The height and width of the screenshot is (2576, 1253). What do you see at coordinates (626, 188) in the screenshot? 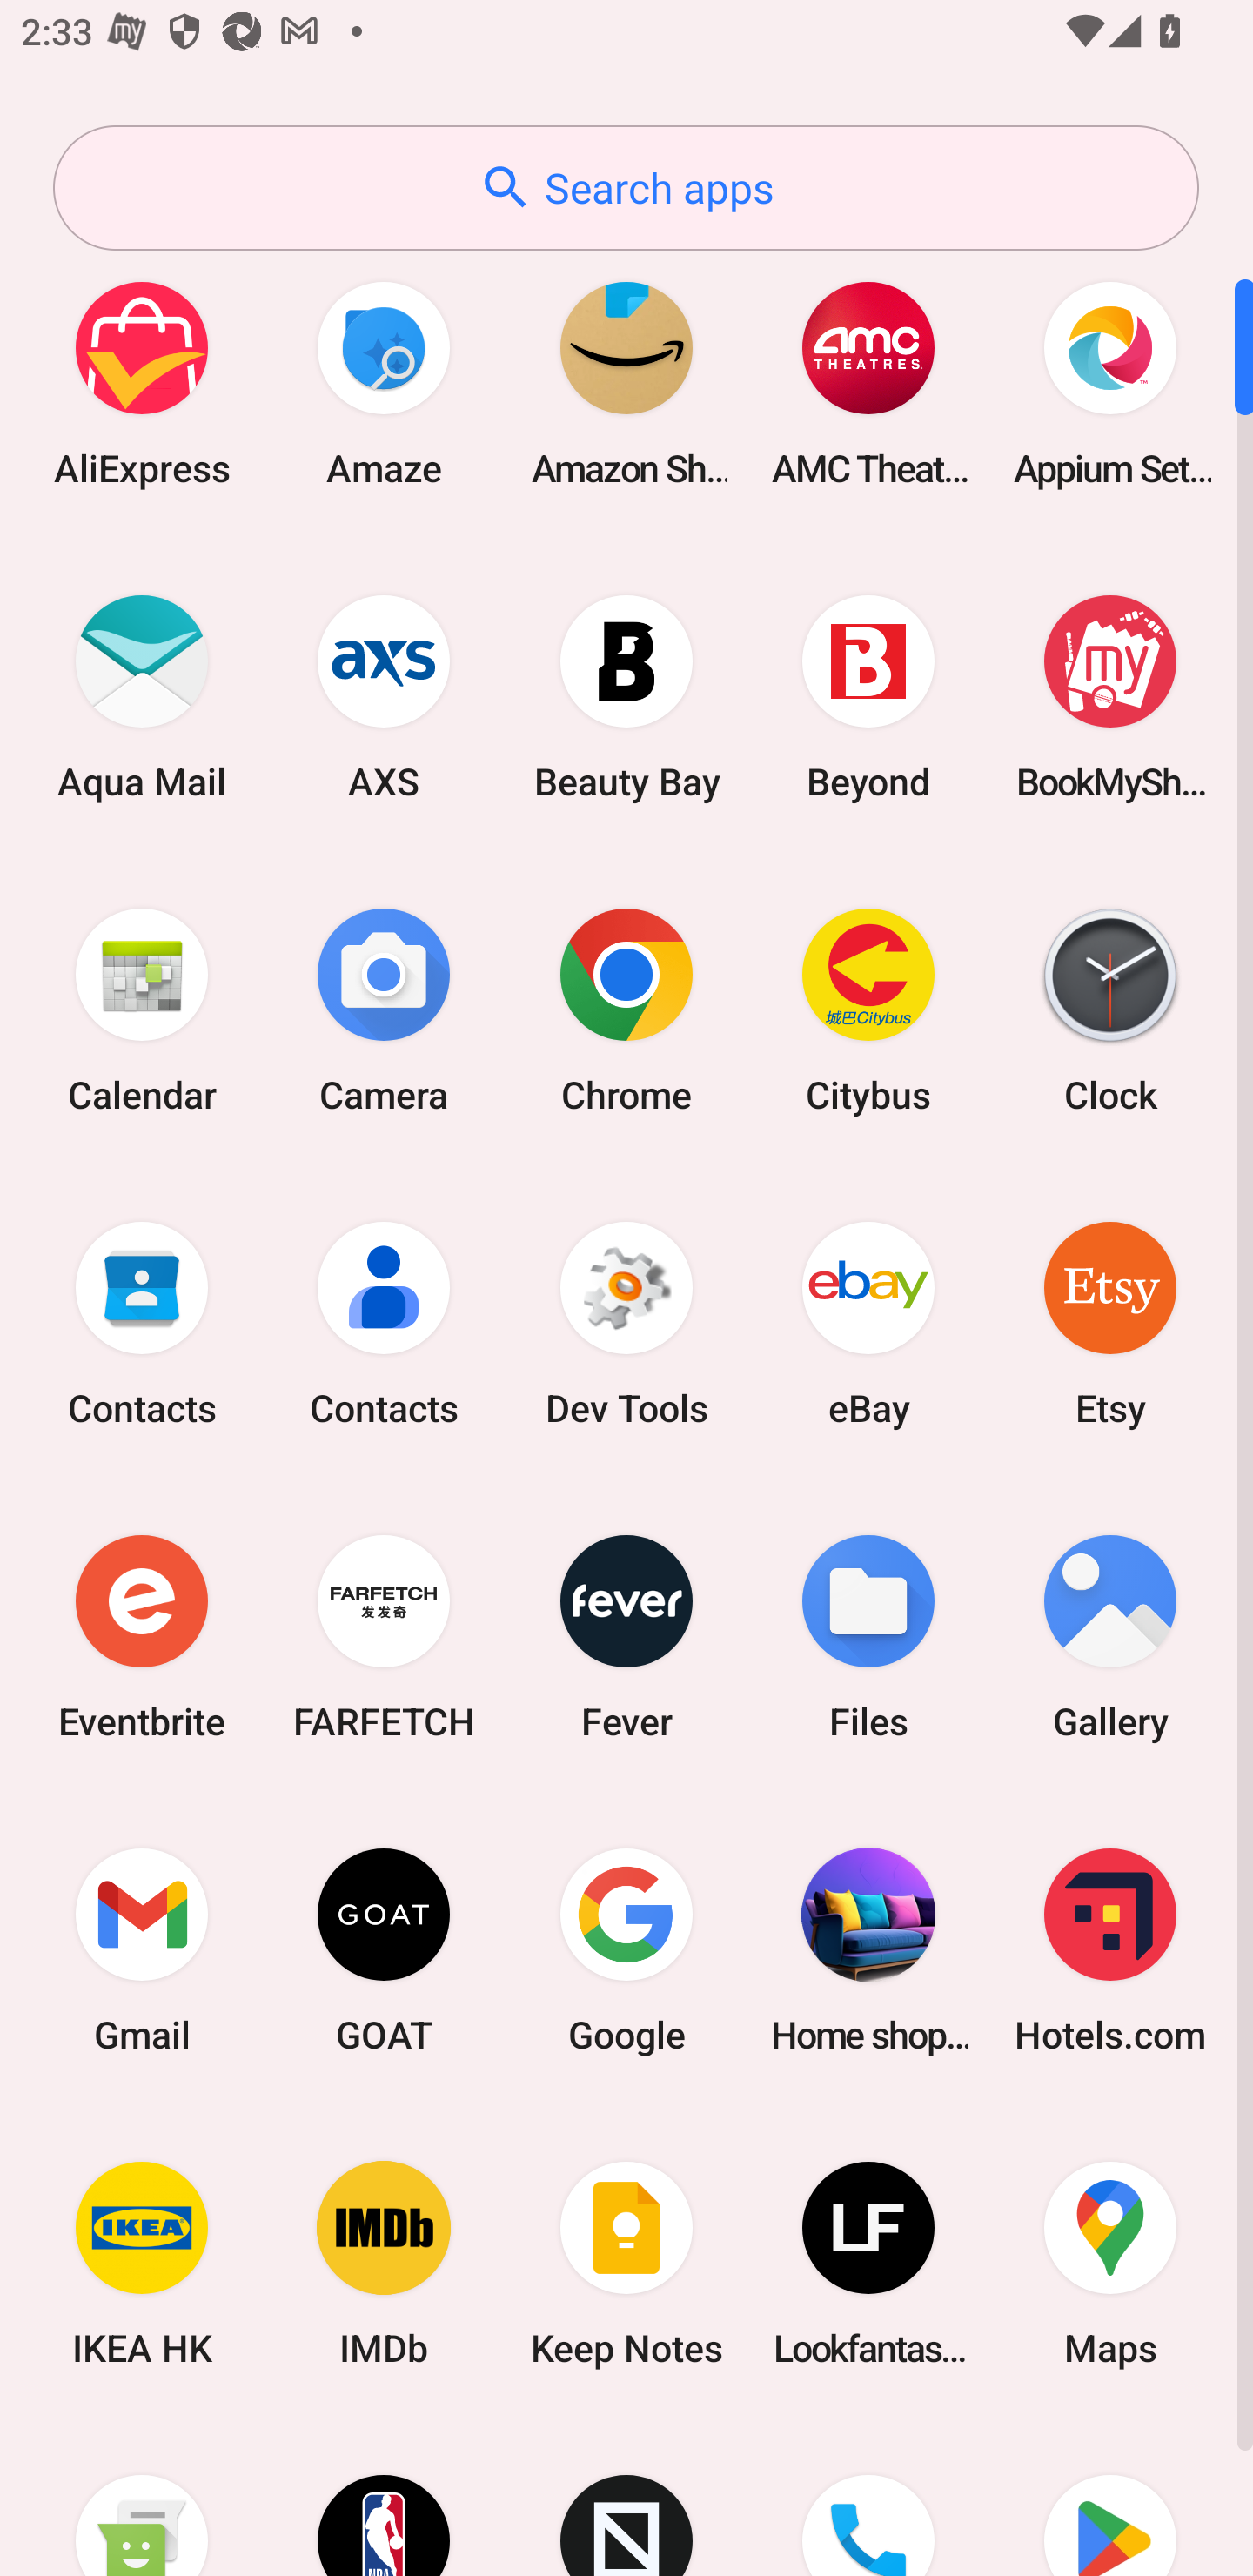
I see `  Search apps` at bounding box center [626, 188].